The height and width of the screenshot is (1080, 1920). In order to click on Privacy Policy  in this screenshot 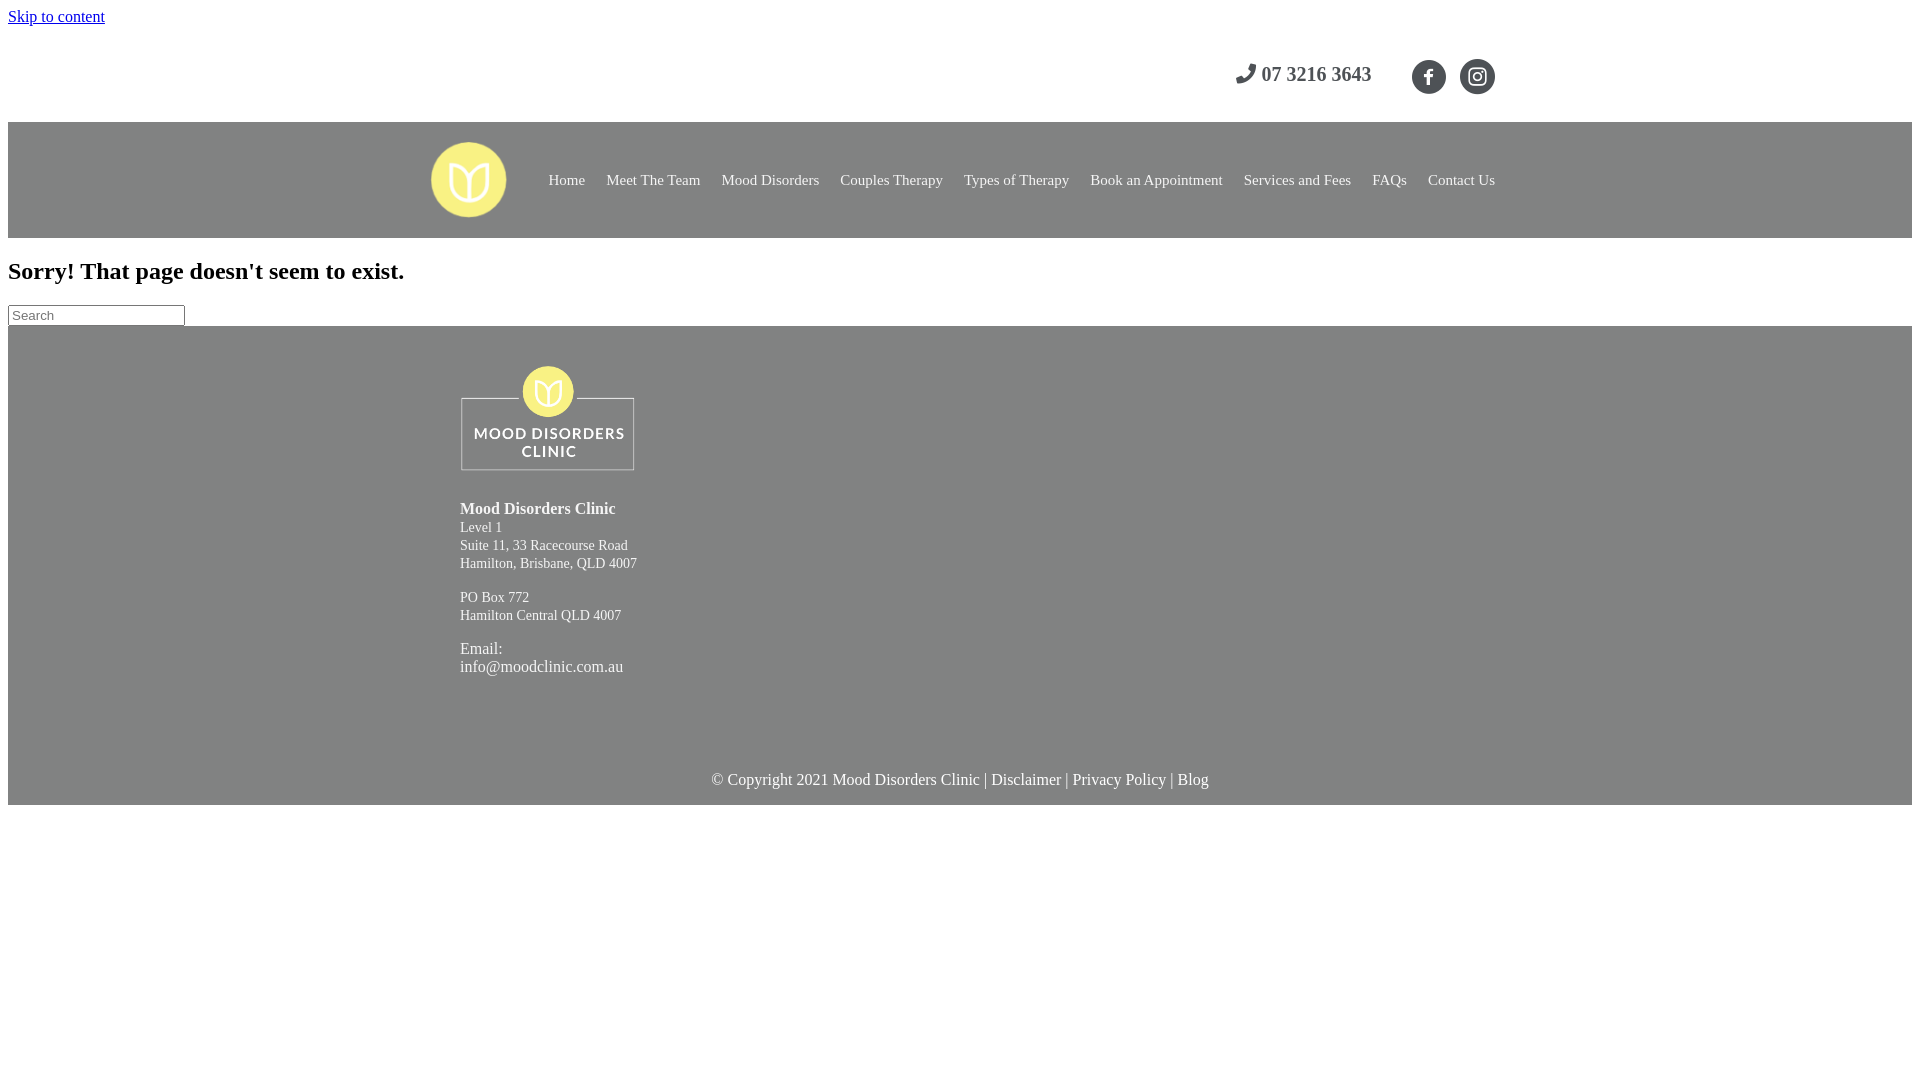, I will do `click(1122, 780)`.